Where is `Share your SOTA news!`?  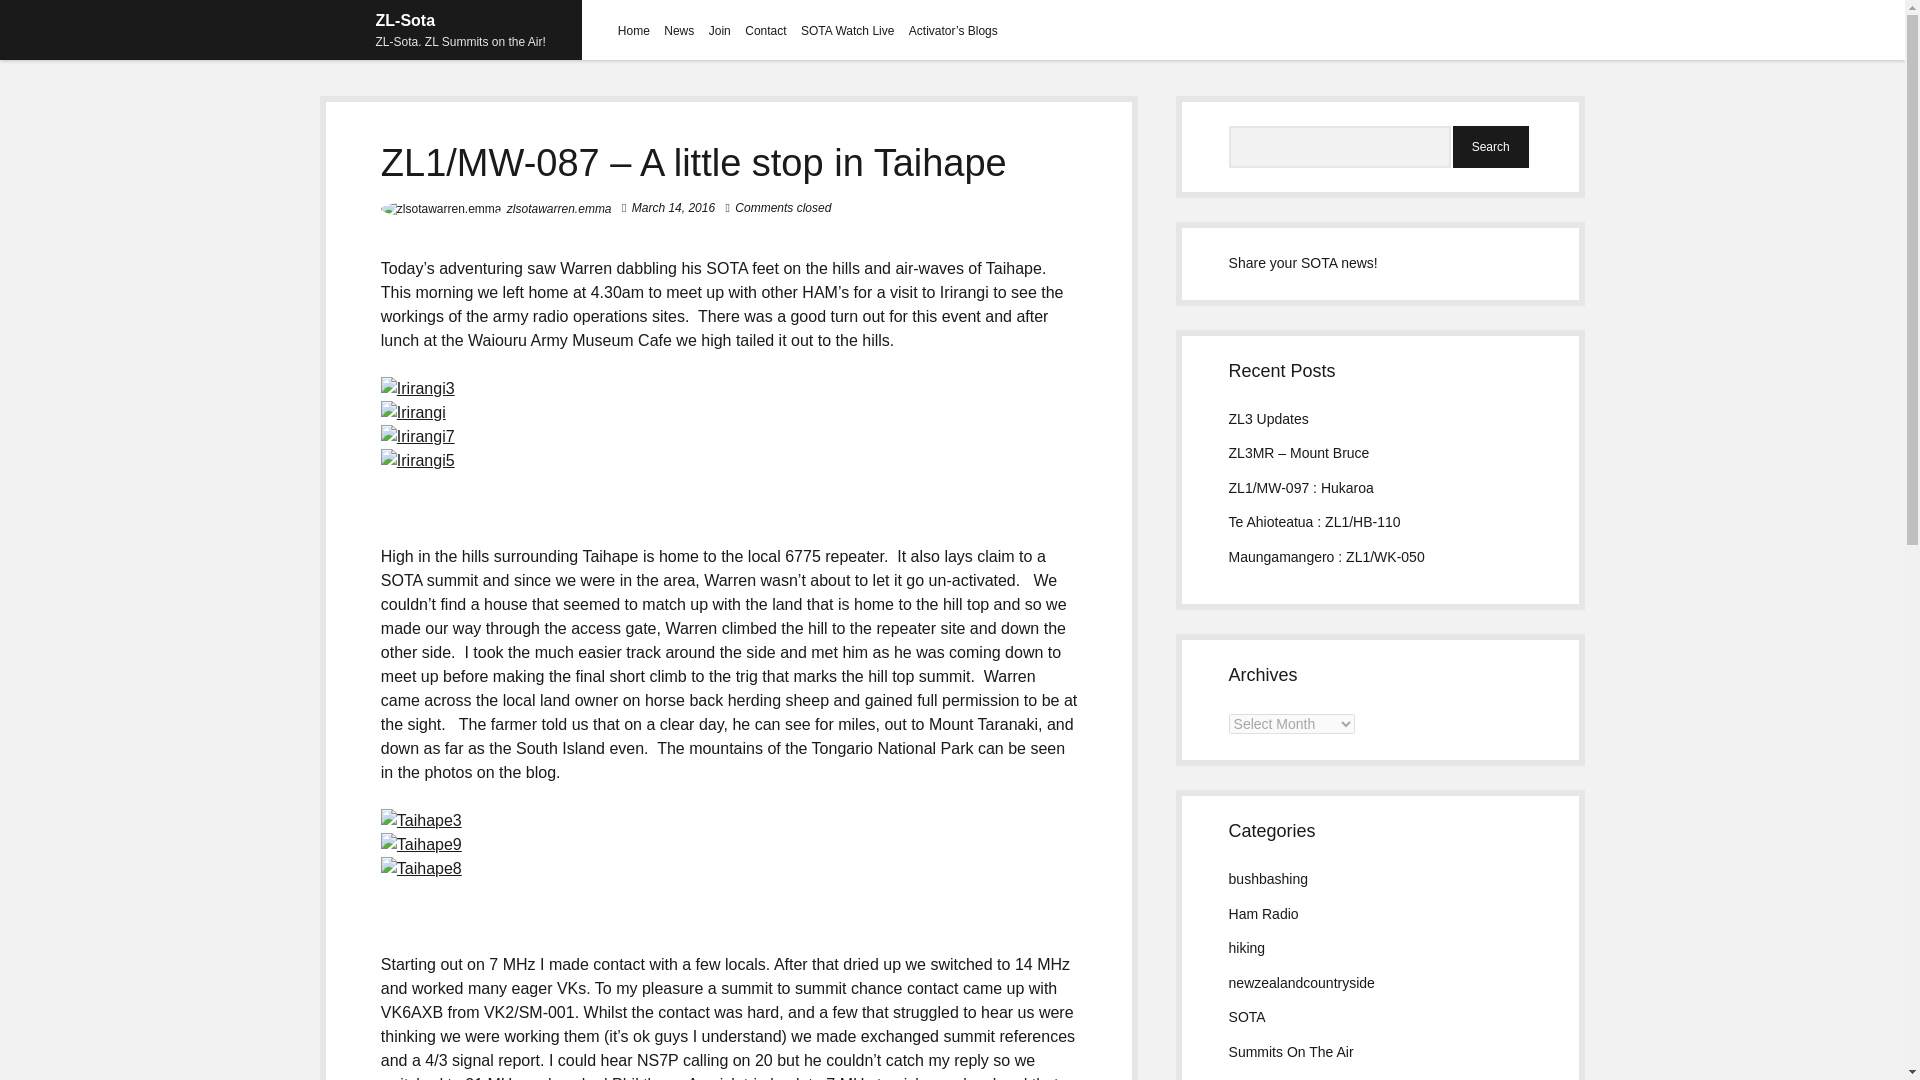 Share your SOTA news! is located at coordinates (1303, 262).